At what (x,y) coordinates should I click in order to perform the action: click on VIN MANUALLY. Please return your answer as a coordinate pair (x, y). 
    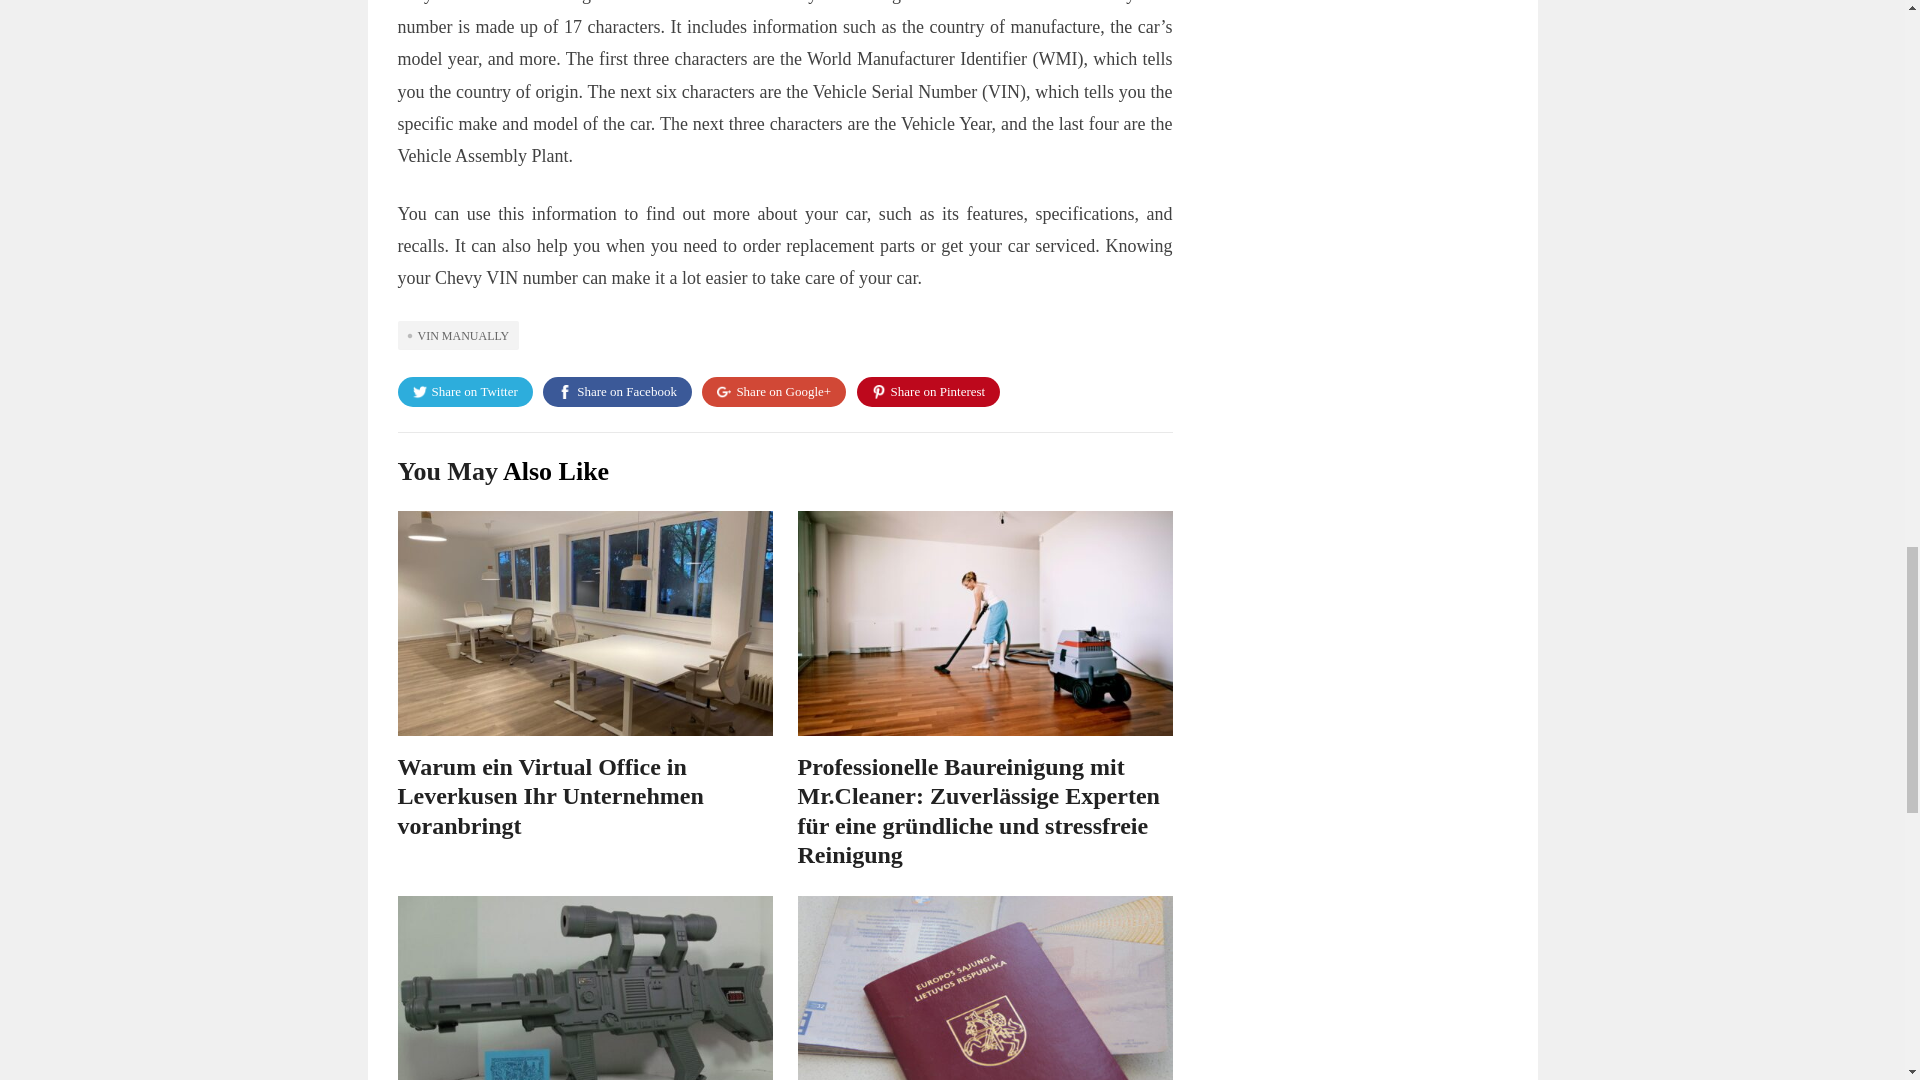
    Looking at the image, I should click on (458, 334).